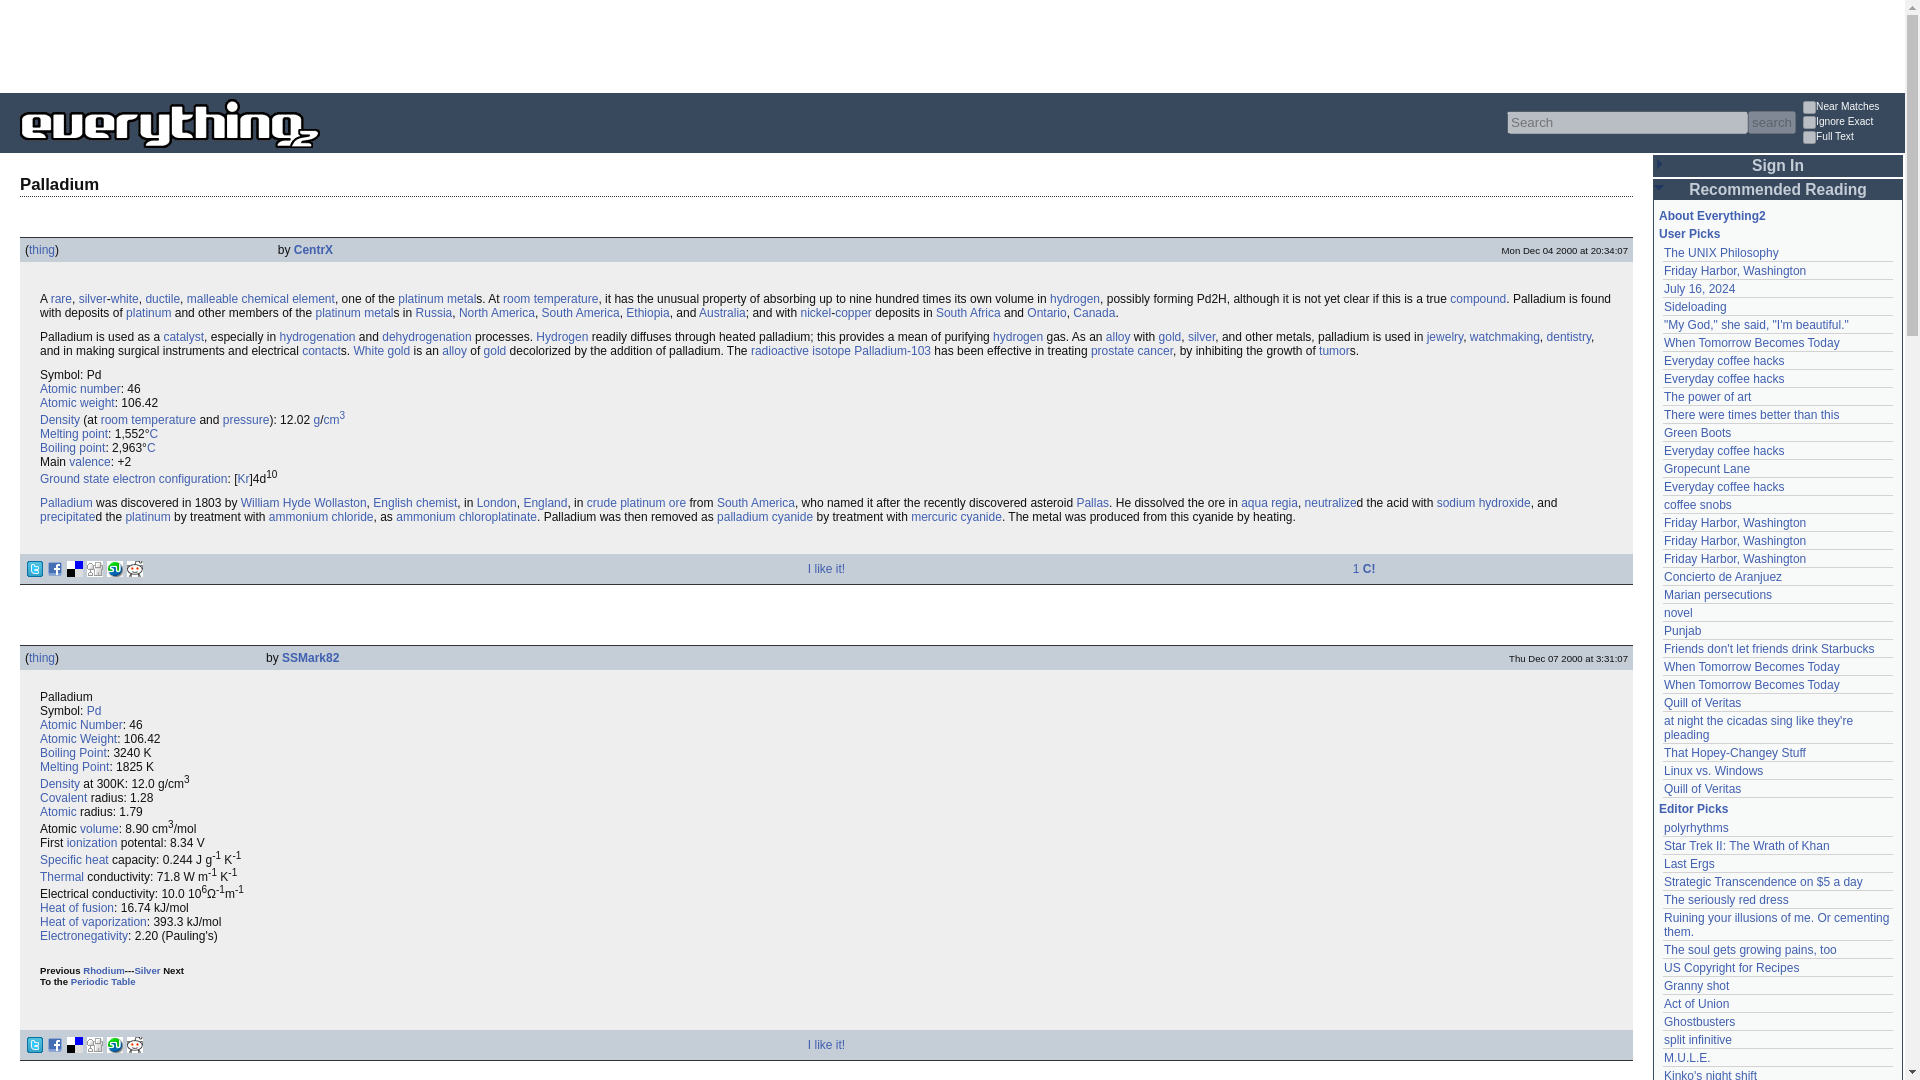  Describe the element at coordinates (646, 312) in the screenshot. I see `Ethiopia` at that location.